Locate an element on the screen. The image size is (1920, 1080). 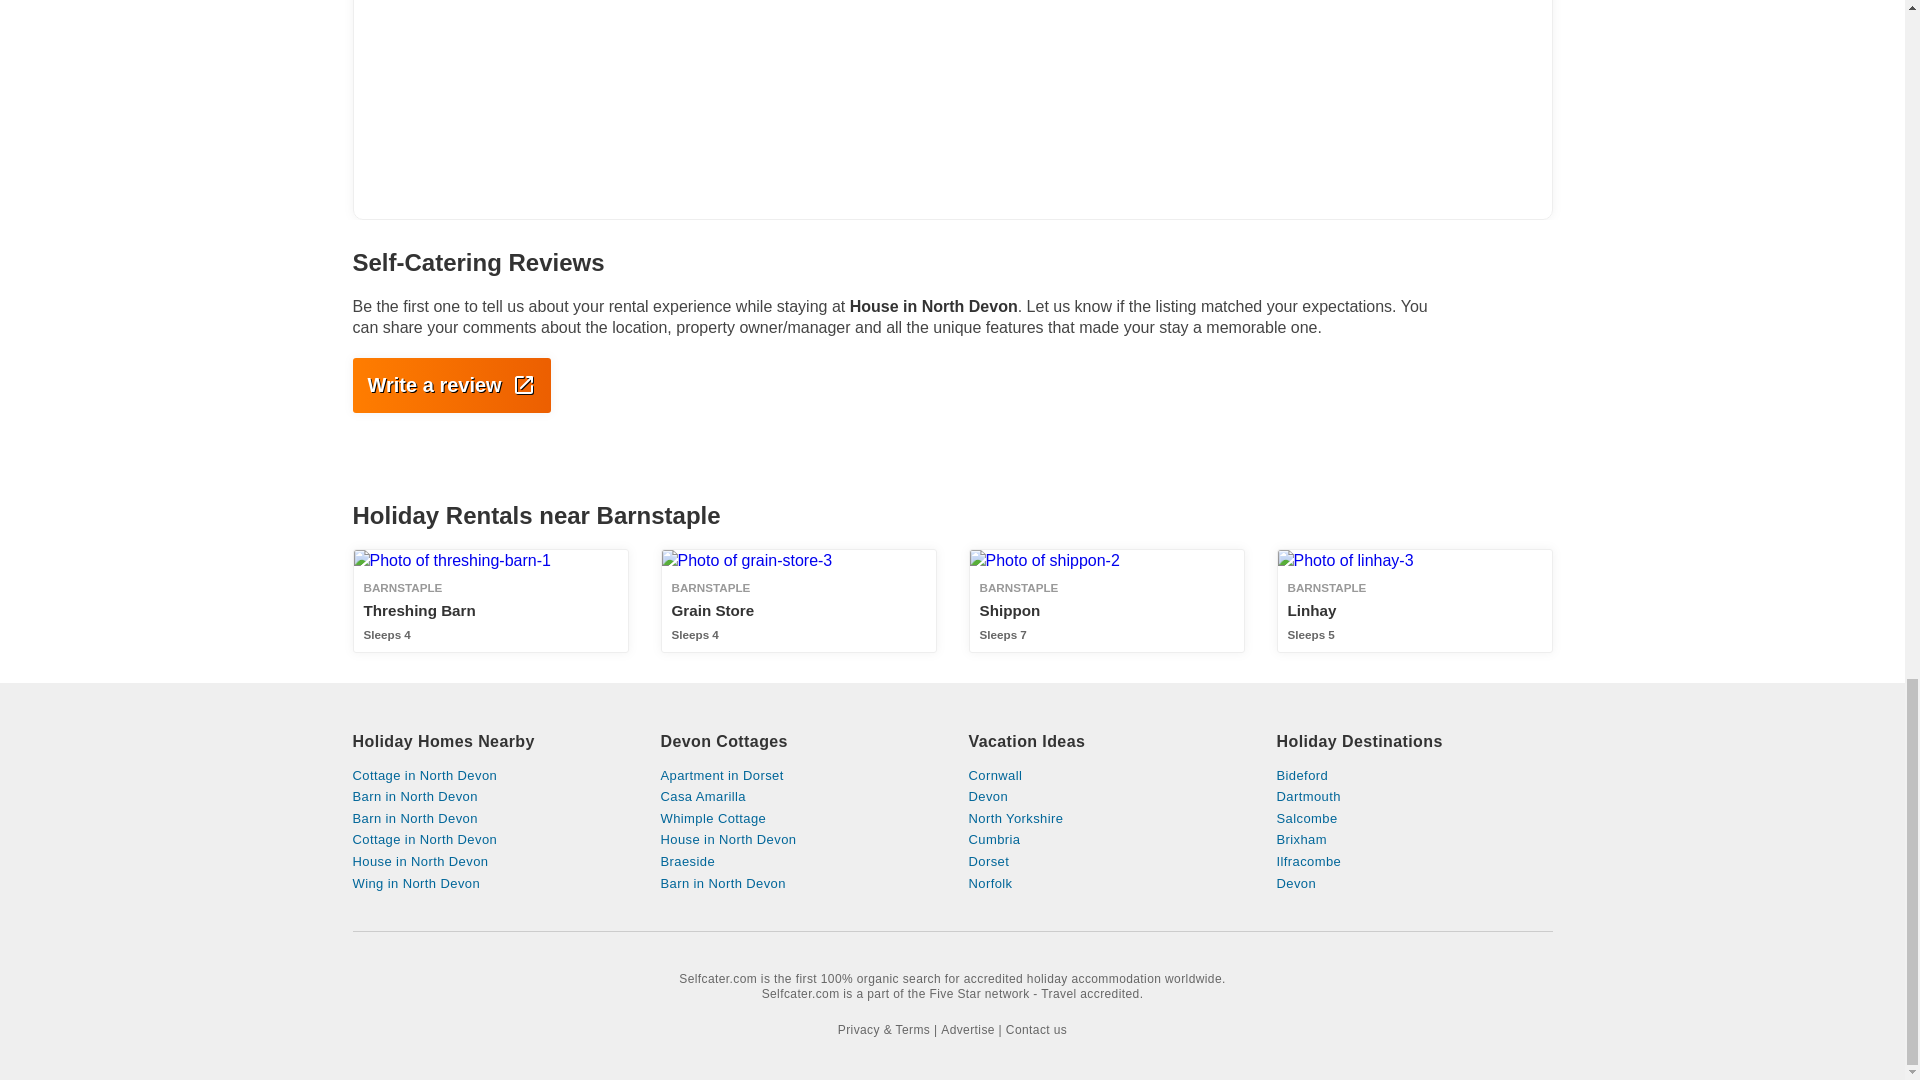
Write a review is located at coordinates (798, 776).